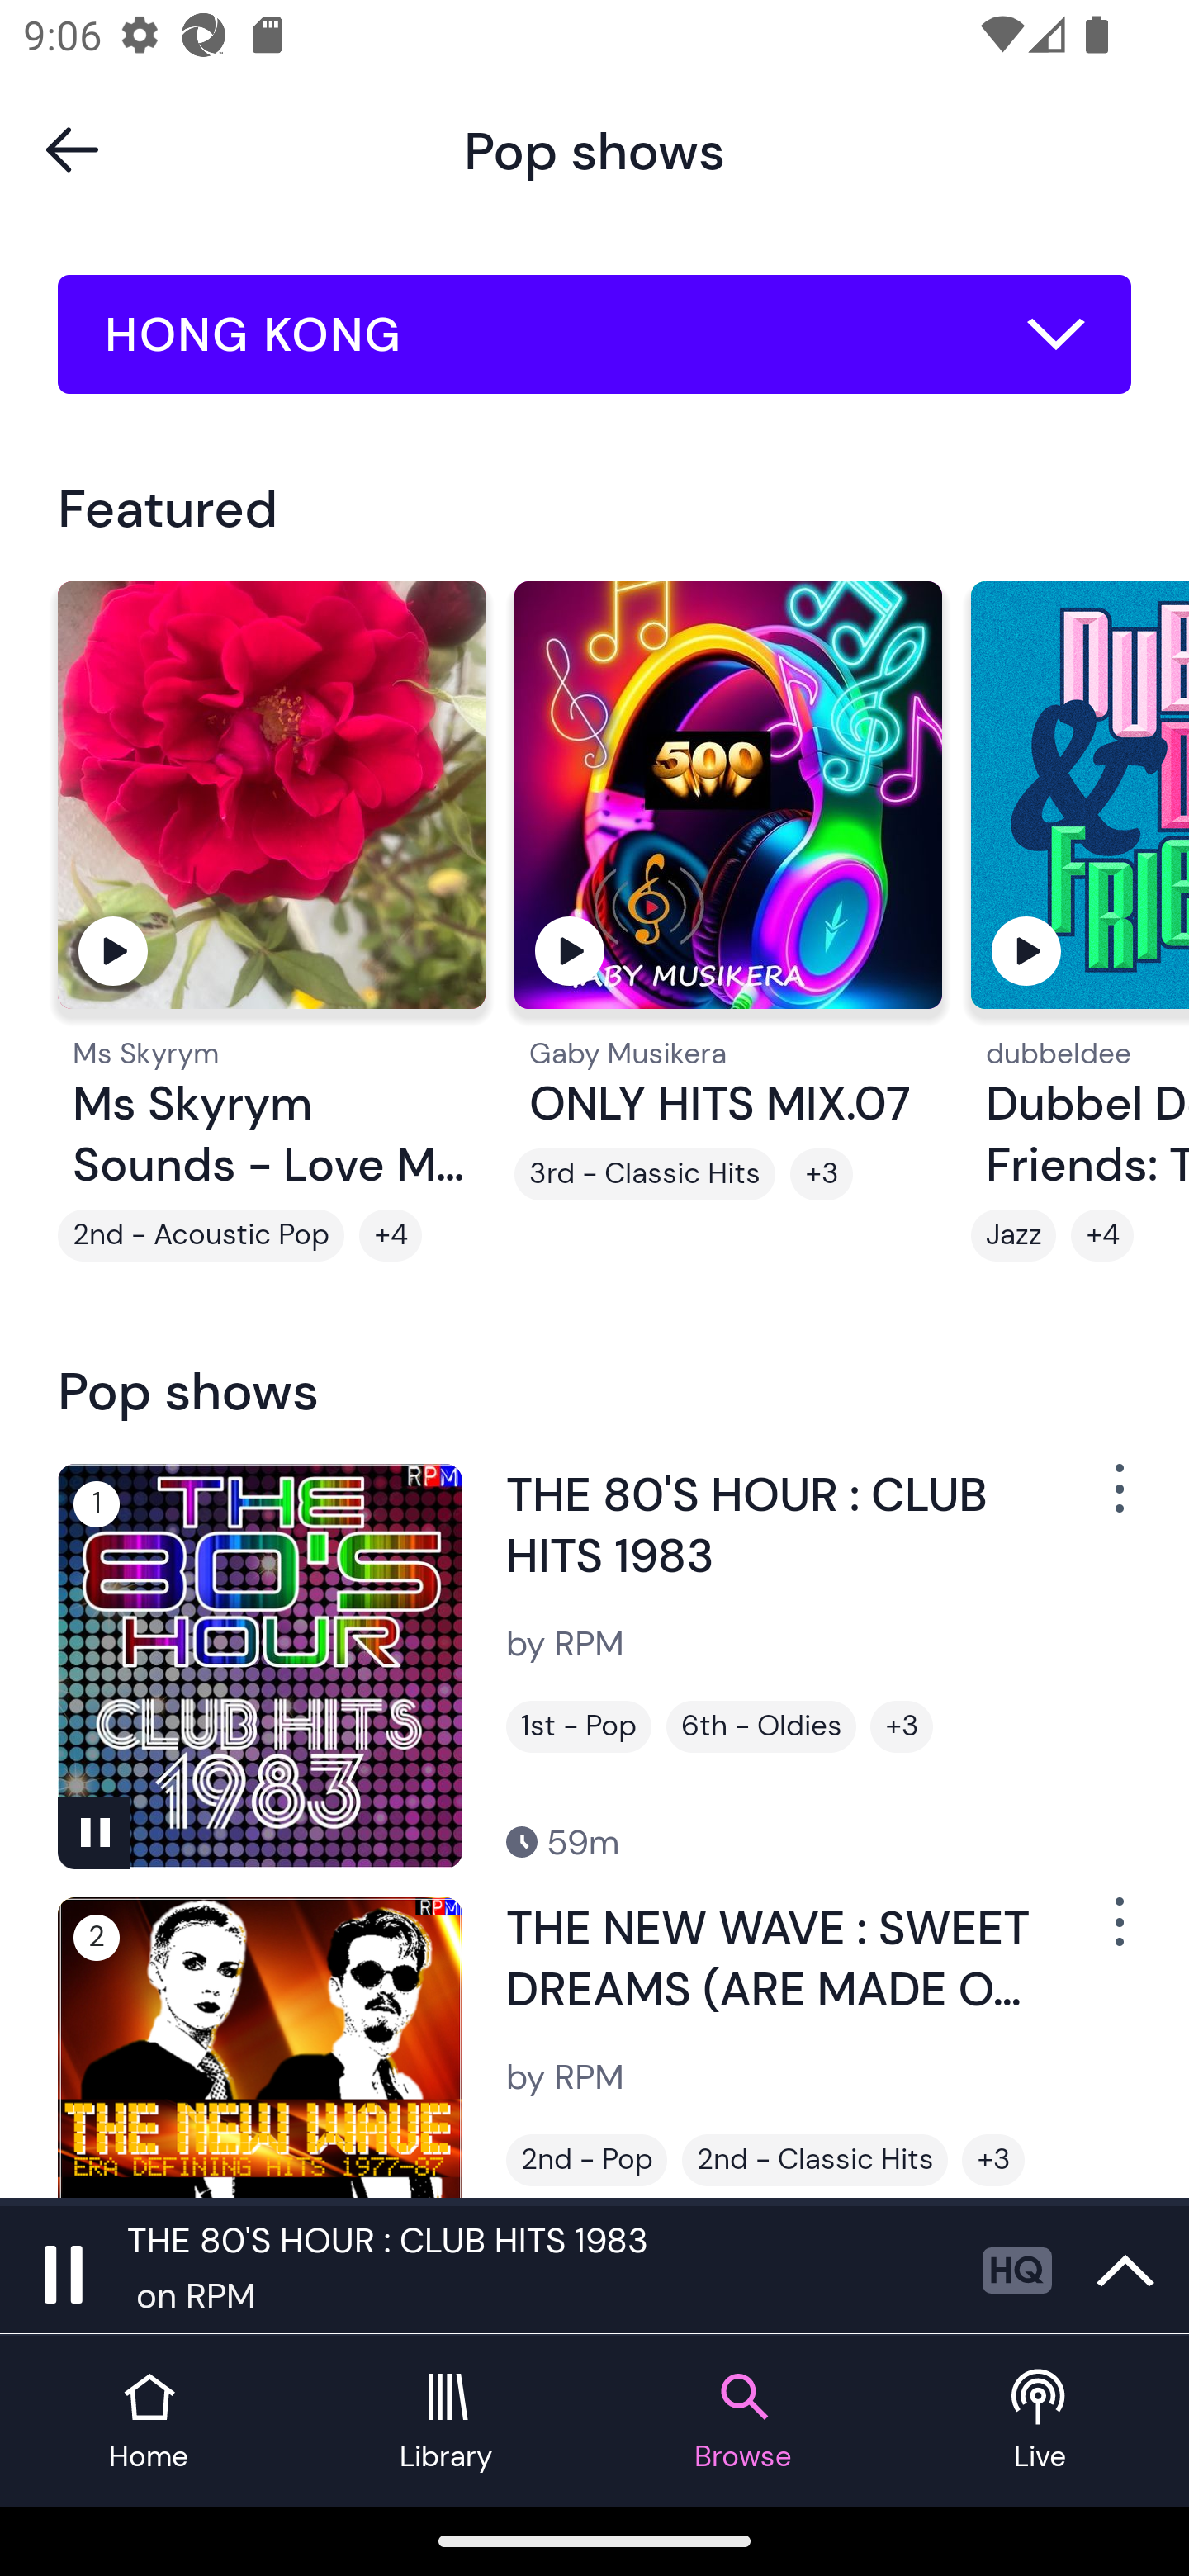 Image resolution: width=1189 pixels, height=2576 pixels. I want to click on Live tab Live, so click(1040, 2421).